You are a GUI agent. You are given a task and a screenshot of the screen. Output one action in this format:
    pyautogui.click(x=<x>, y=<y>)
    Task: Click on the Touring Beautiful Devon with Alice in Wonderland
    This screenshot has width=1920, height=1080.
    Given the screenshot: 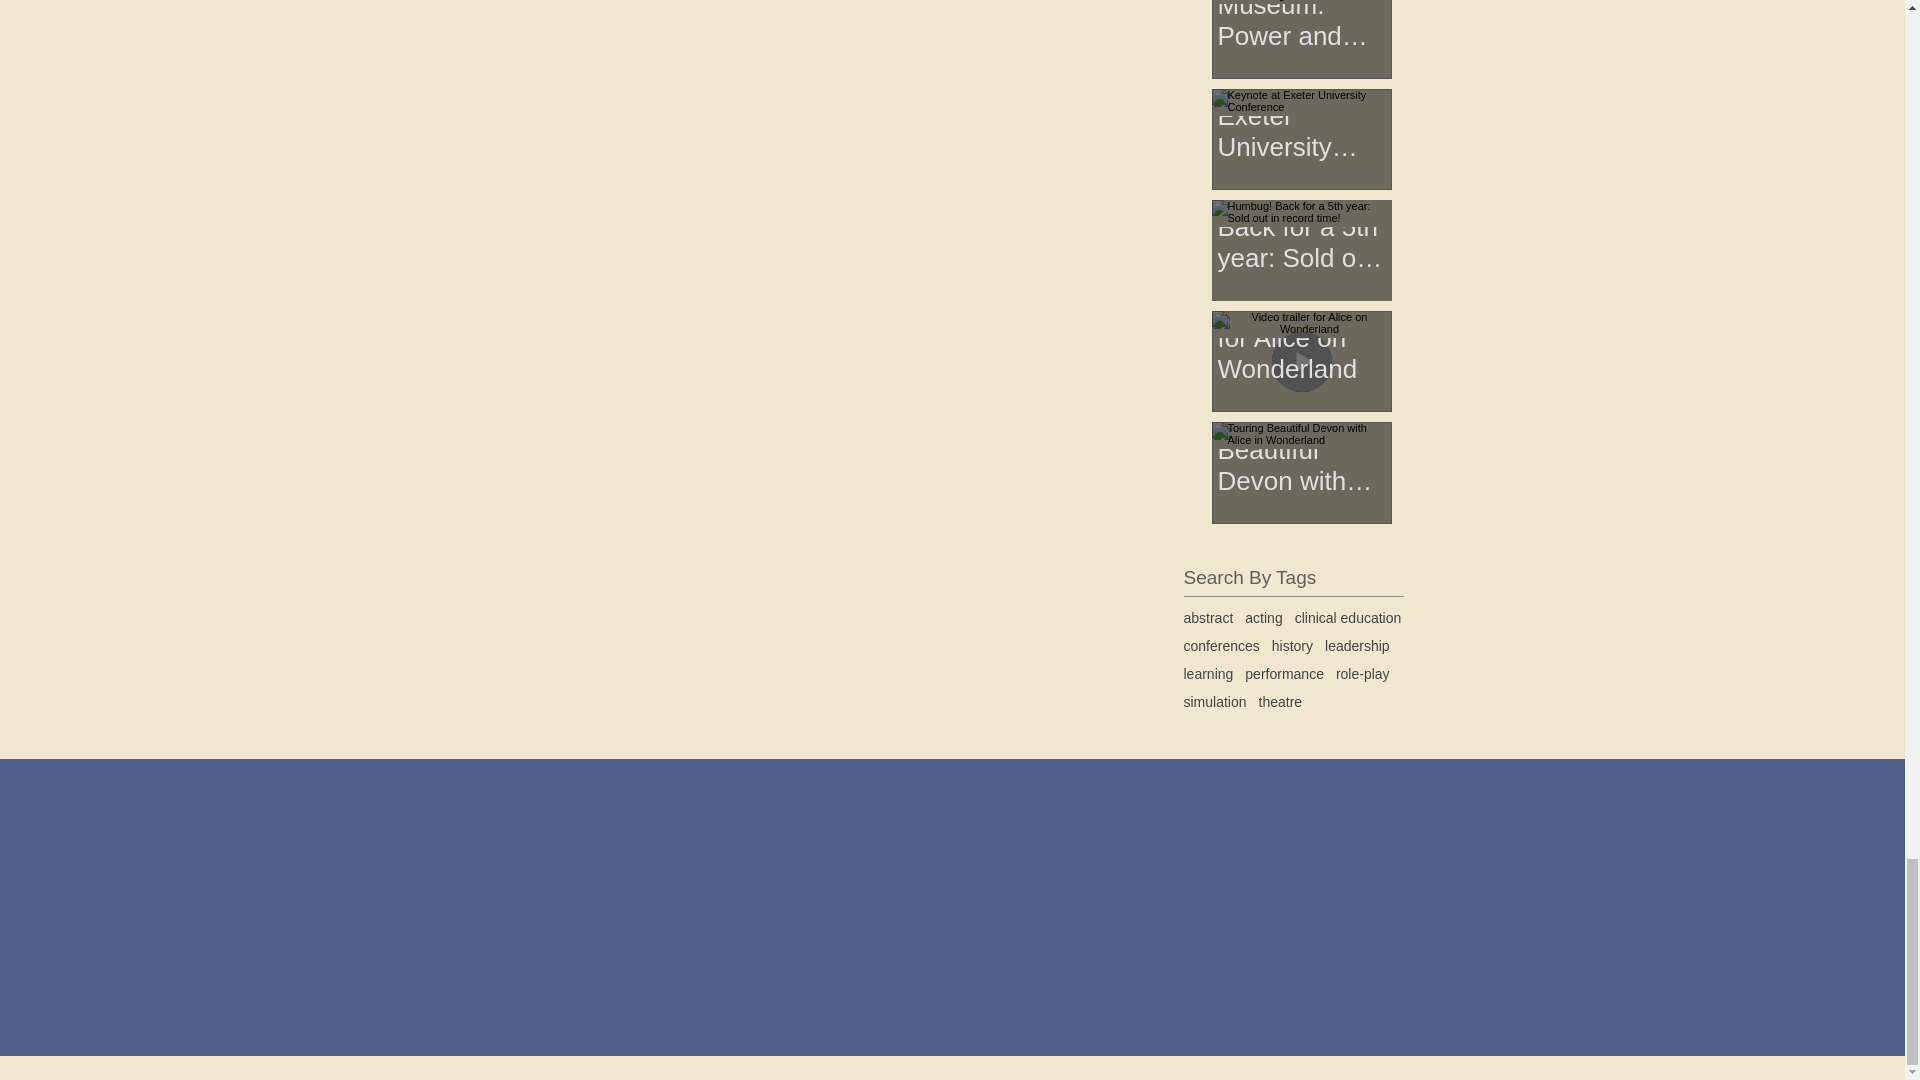 What is the action you would take?
    pyautogui.click(x=1302, y=440)
    